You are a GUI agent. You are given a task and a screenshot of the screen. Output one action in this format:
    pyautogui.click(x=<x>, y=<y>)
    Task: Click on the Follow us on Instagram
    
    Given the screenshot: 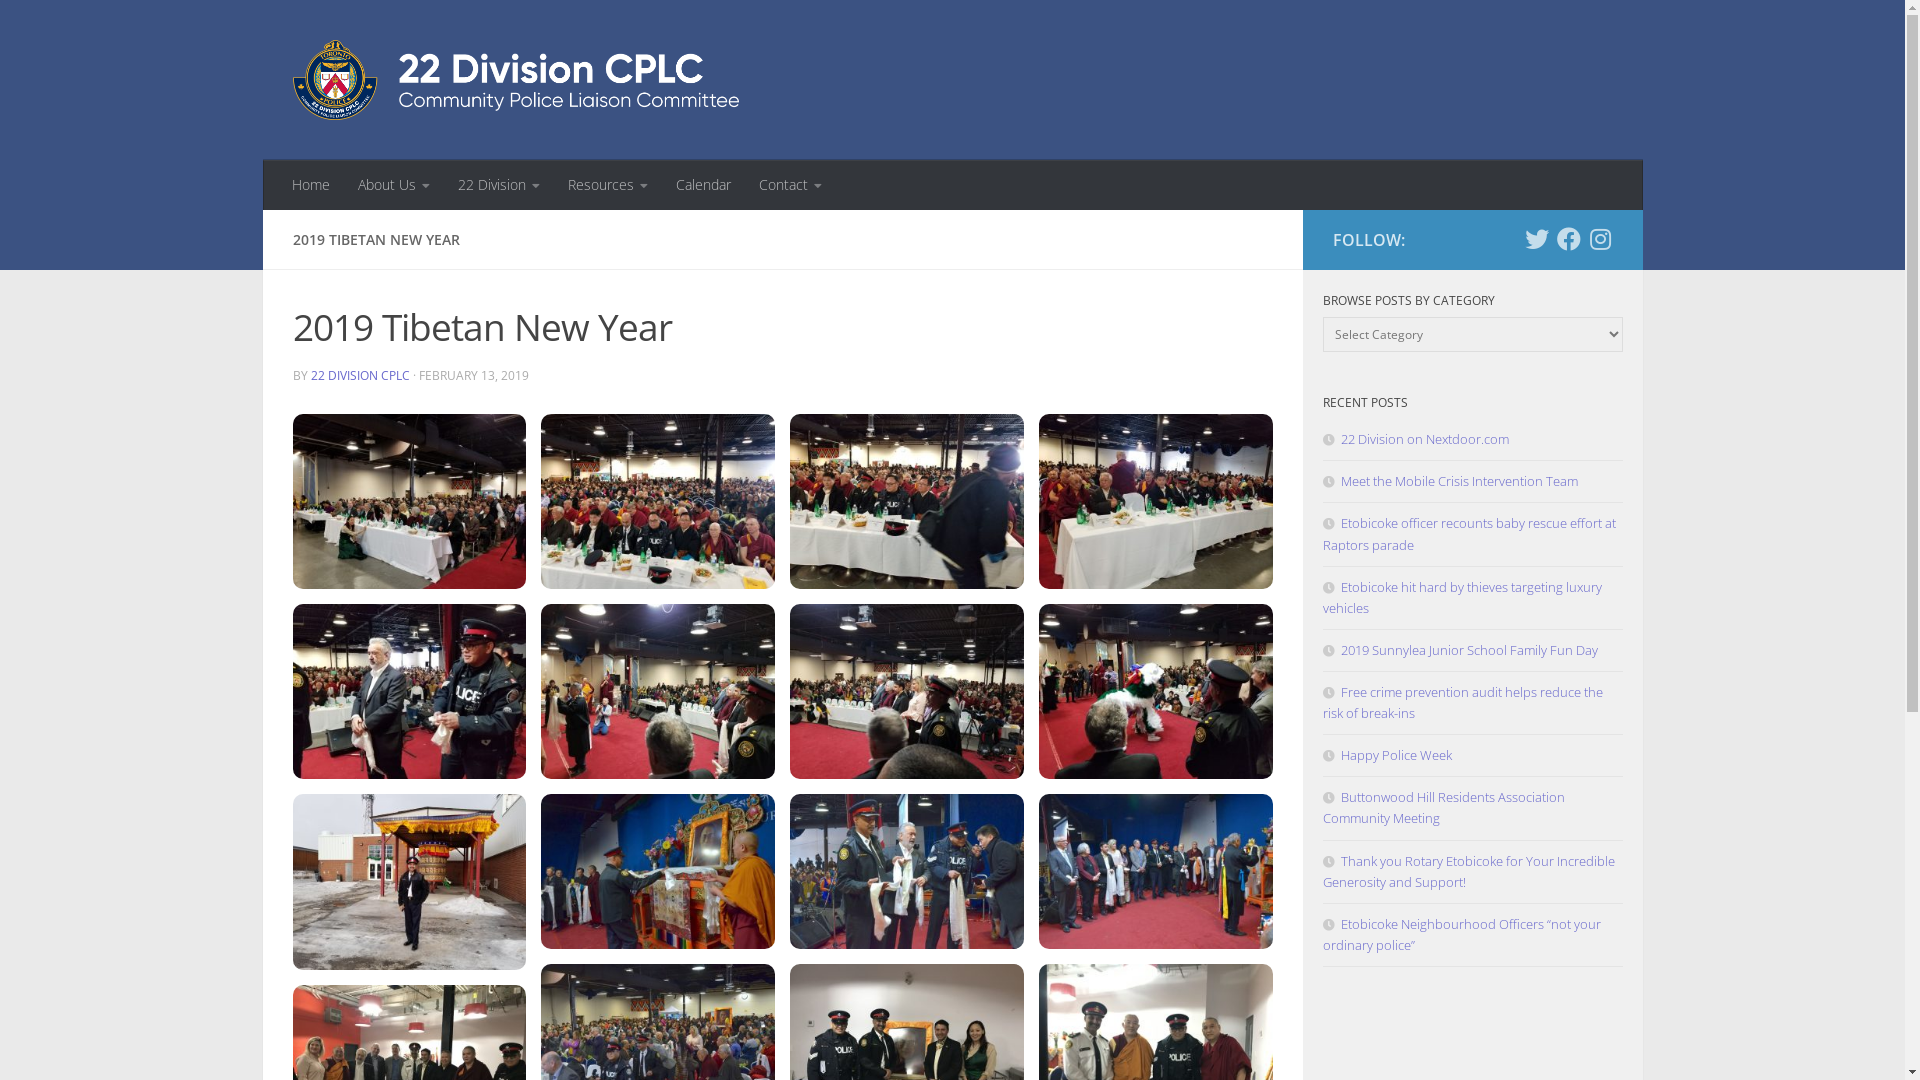 What is the action you would take?
    pyautogui.click(x=1600, y=239)
    